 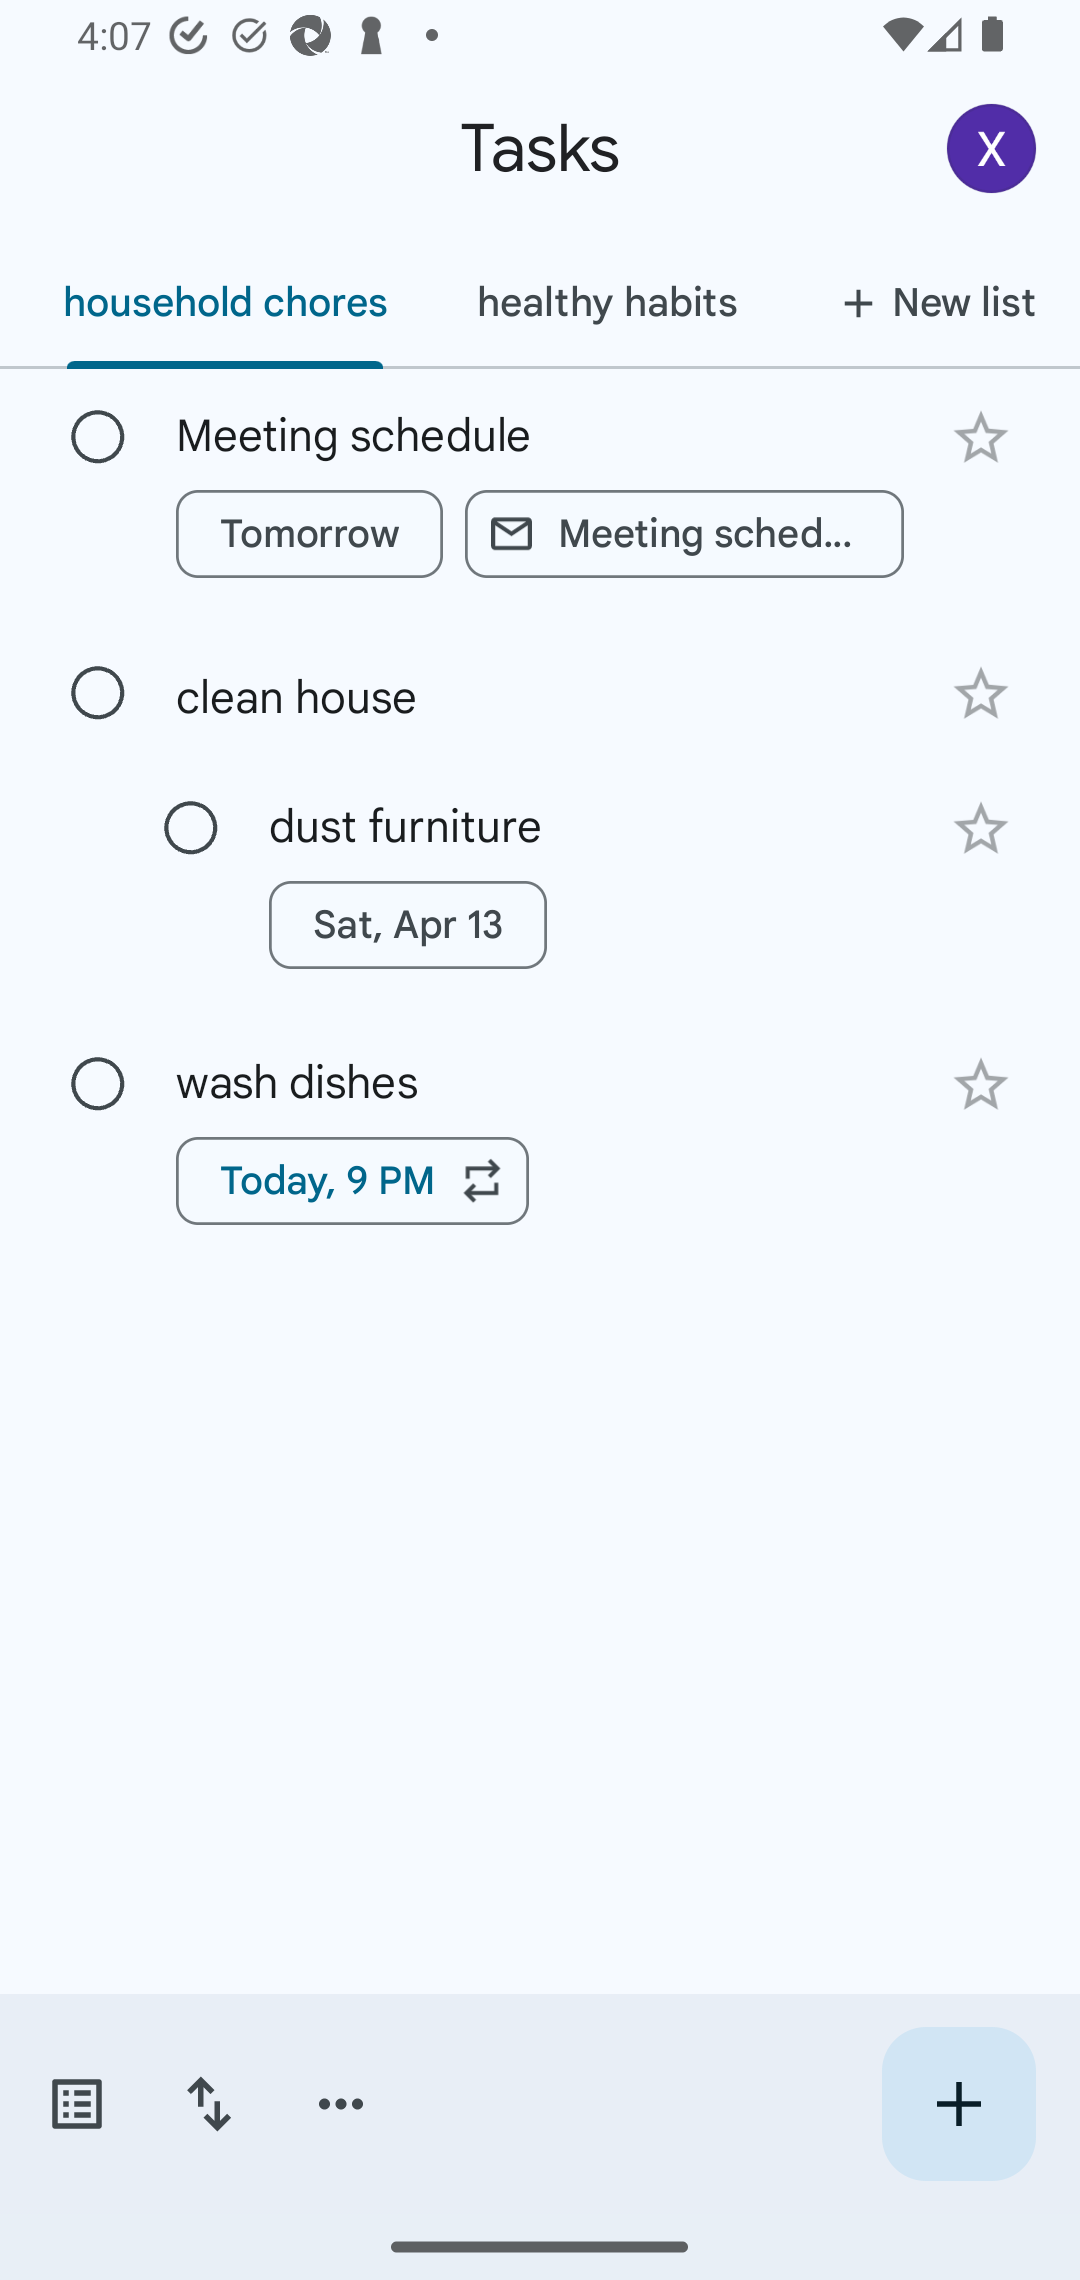 What do you see at coordinates (76, 2104) in the screenshot?
I see `Switch task lists` at bounding box center [76, 2104].